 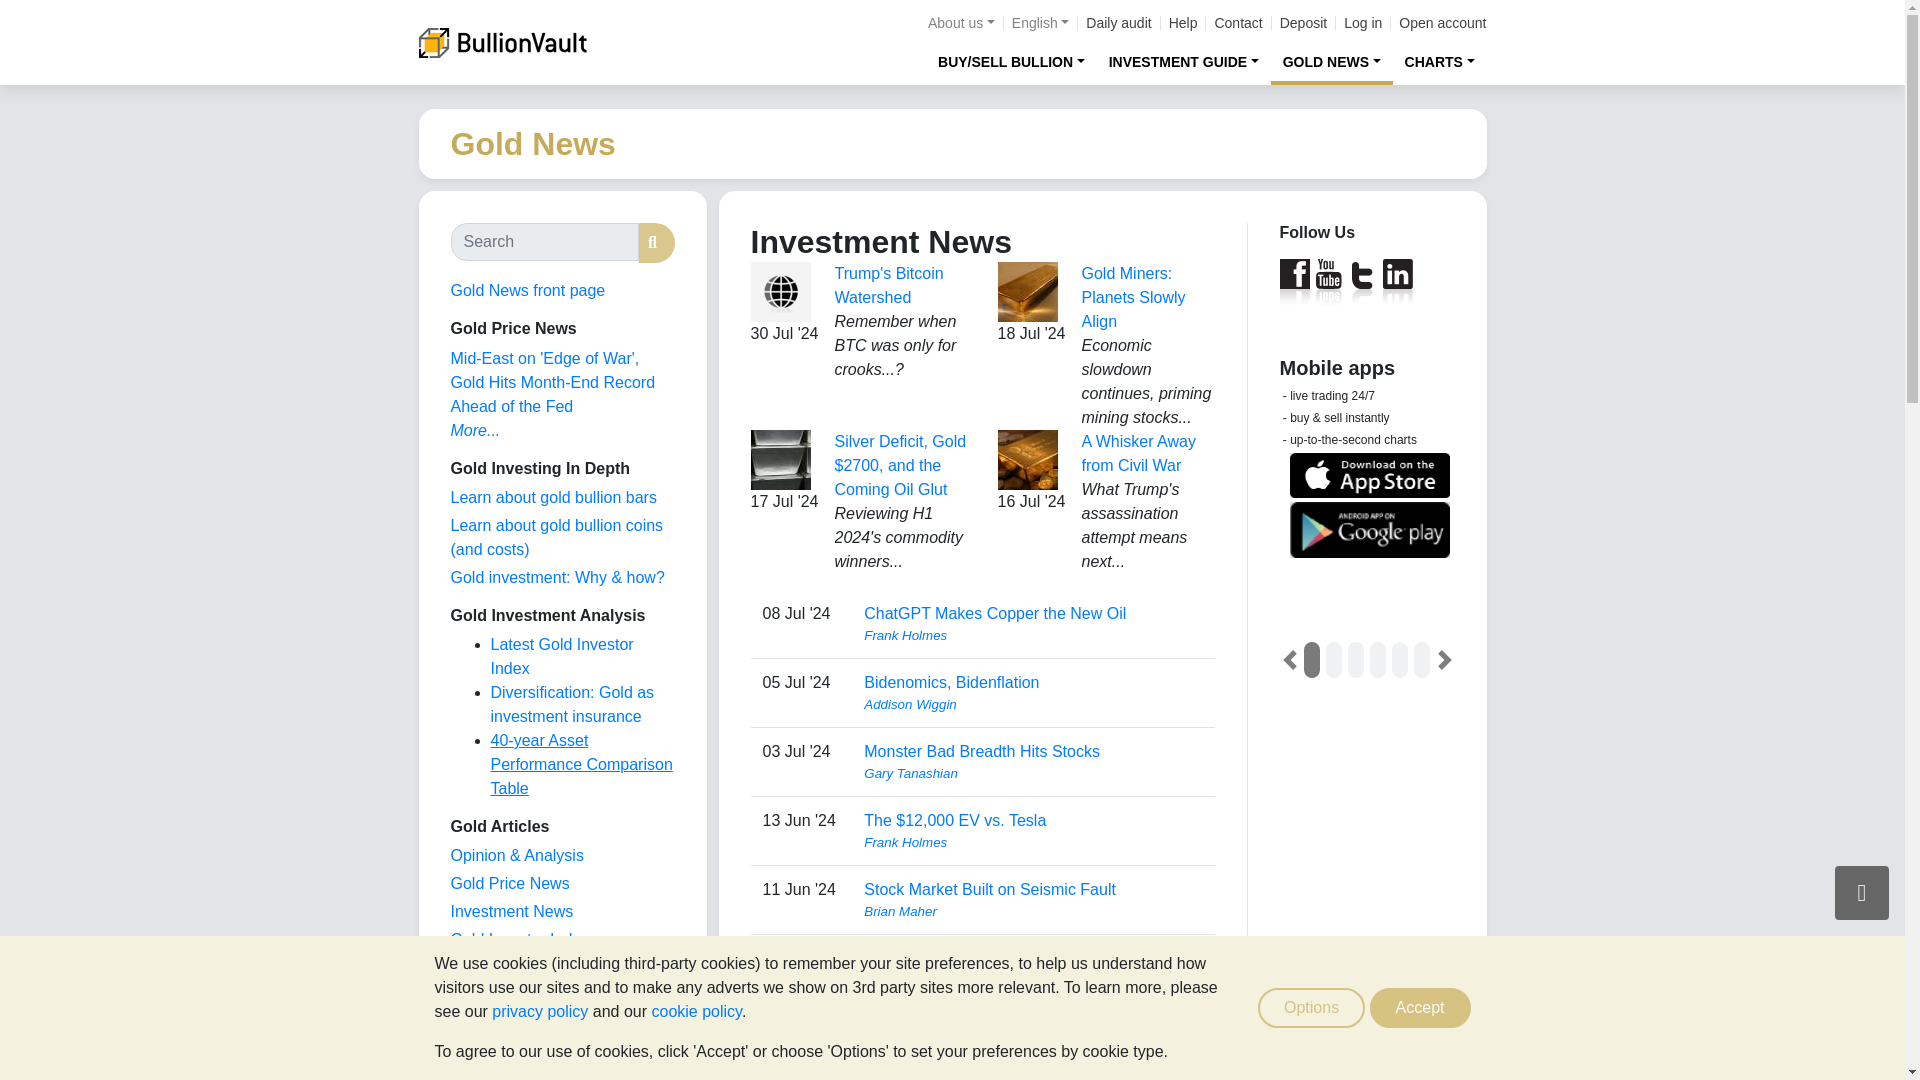 What do you see at coordinates (1420, 1008) in the screenshot?
I see `Accept` at bounding box center [1420, 1008].